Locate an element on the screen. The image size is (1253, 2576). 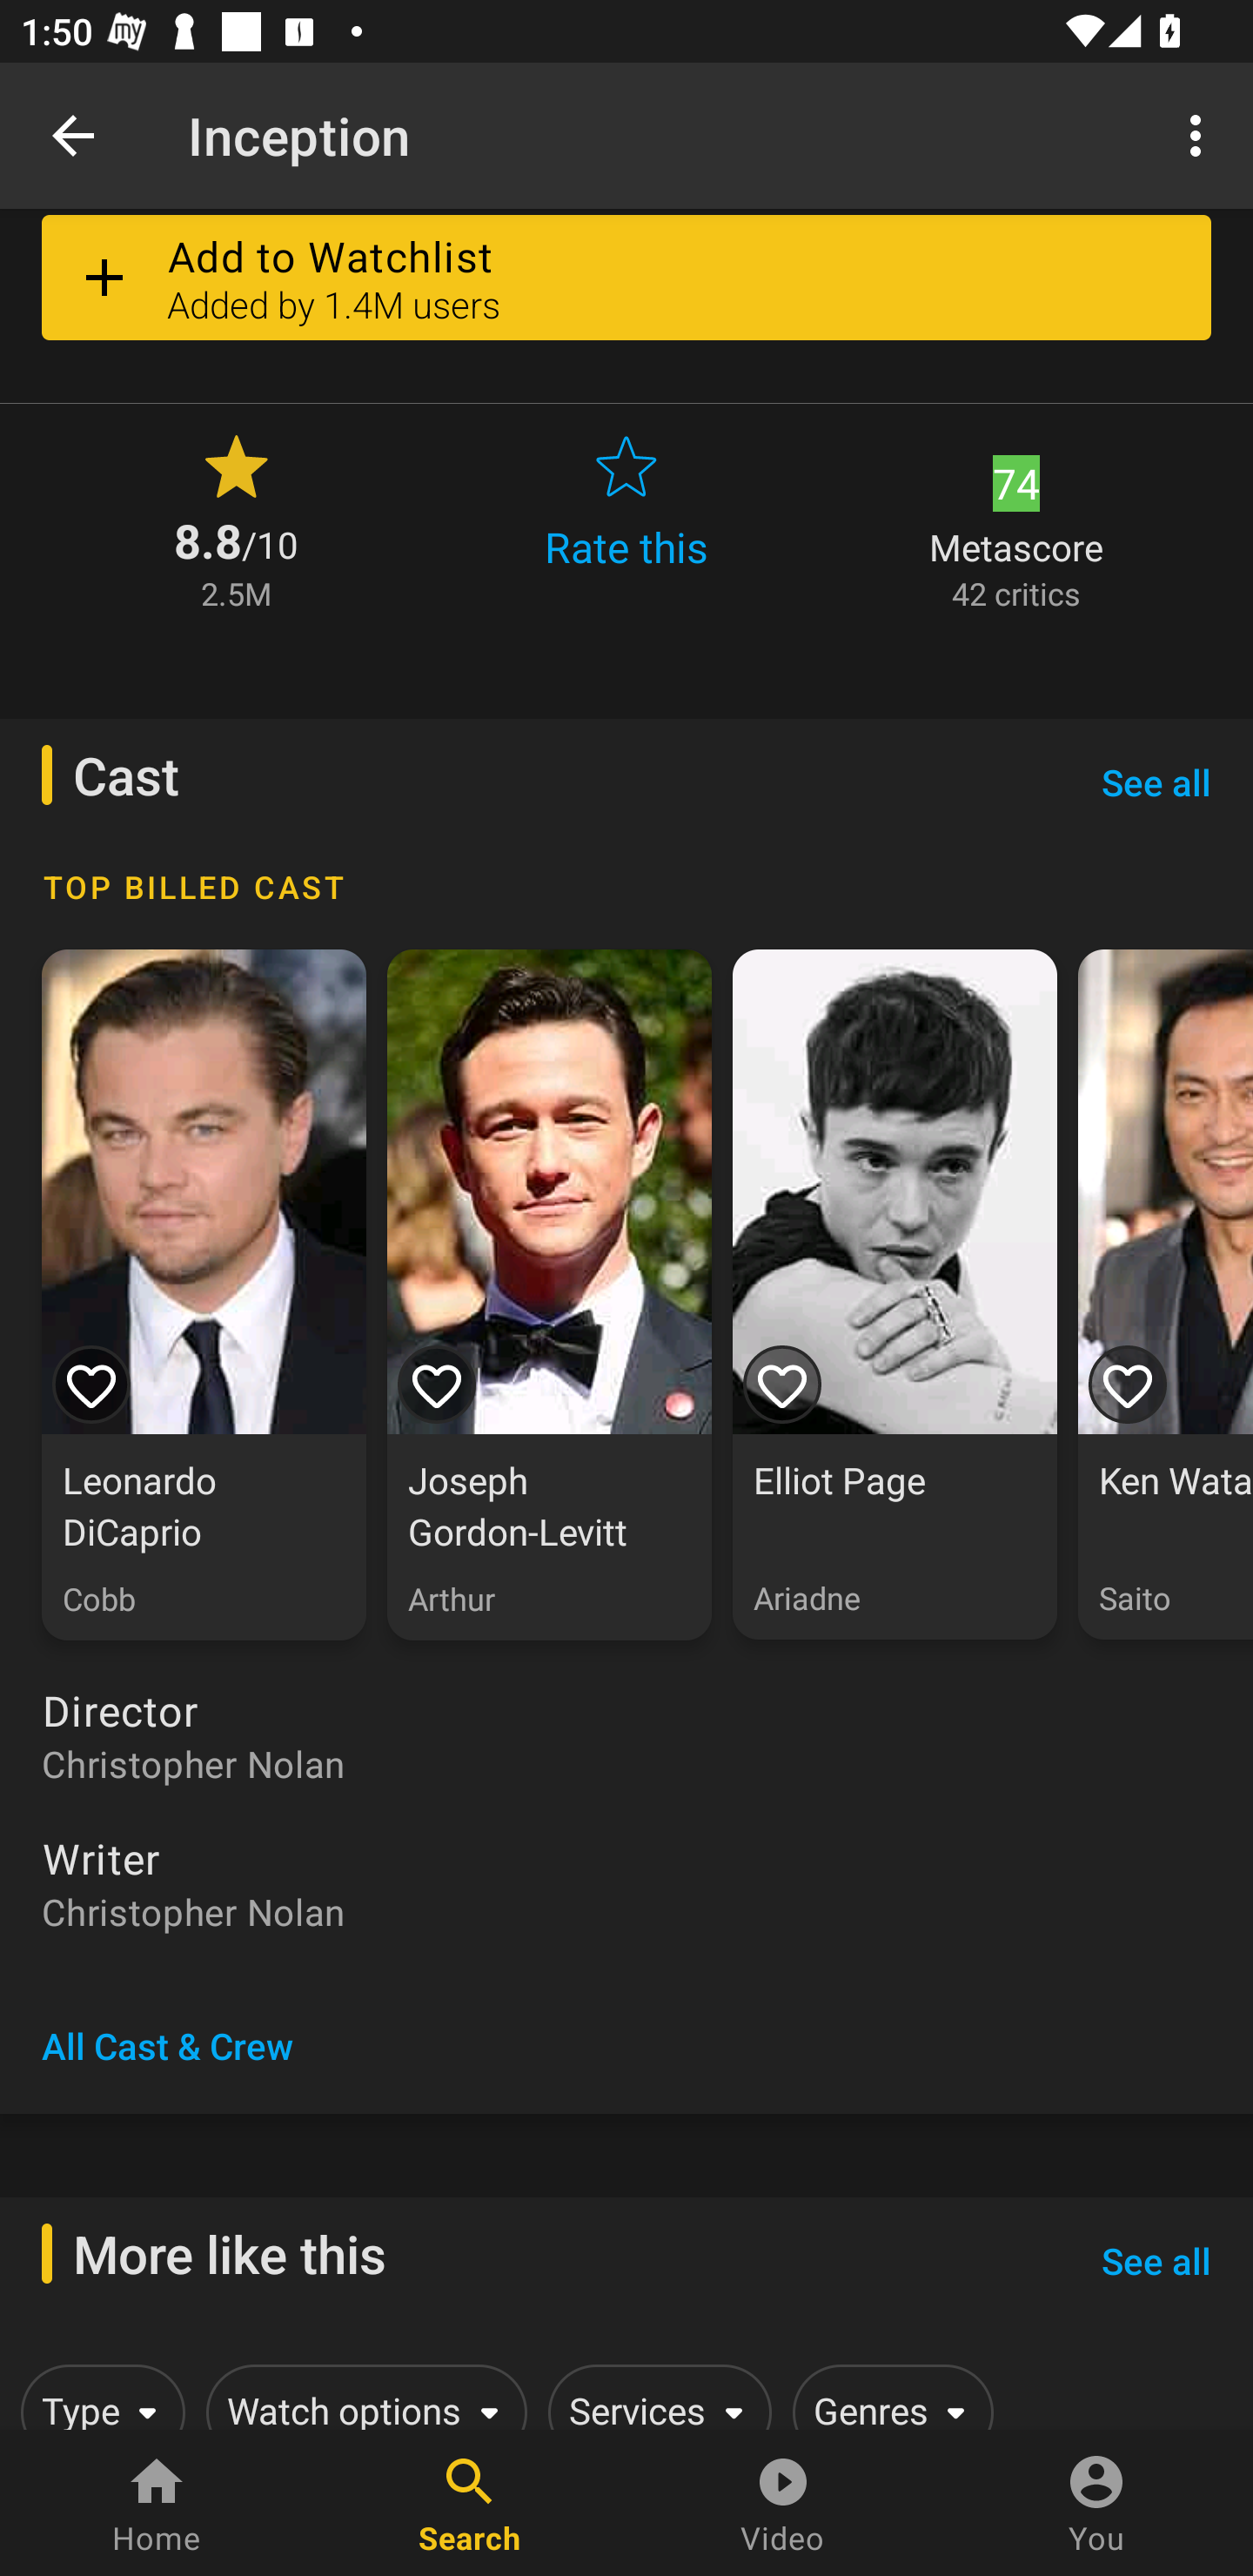
Watch options is located at coordinates (361, 2397).